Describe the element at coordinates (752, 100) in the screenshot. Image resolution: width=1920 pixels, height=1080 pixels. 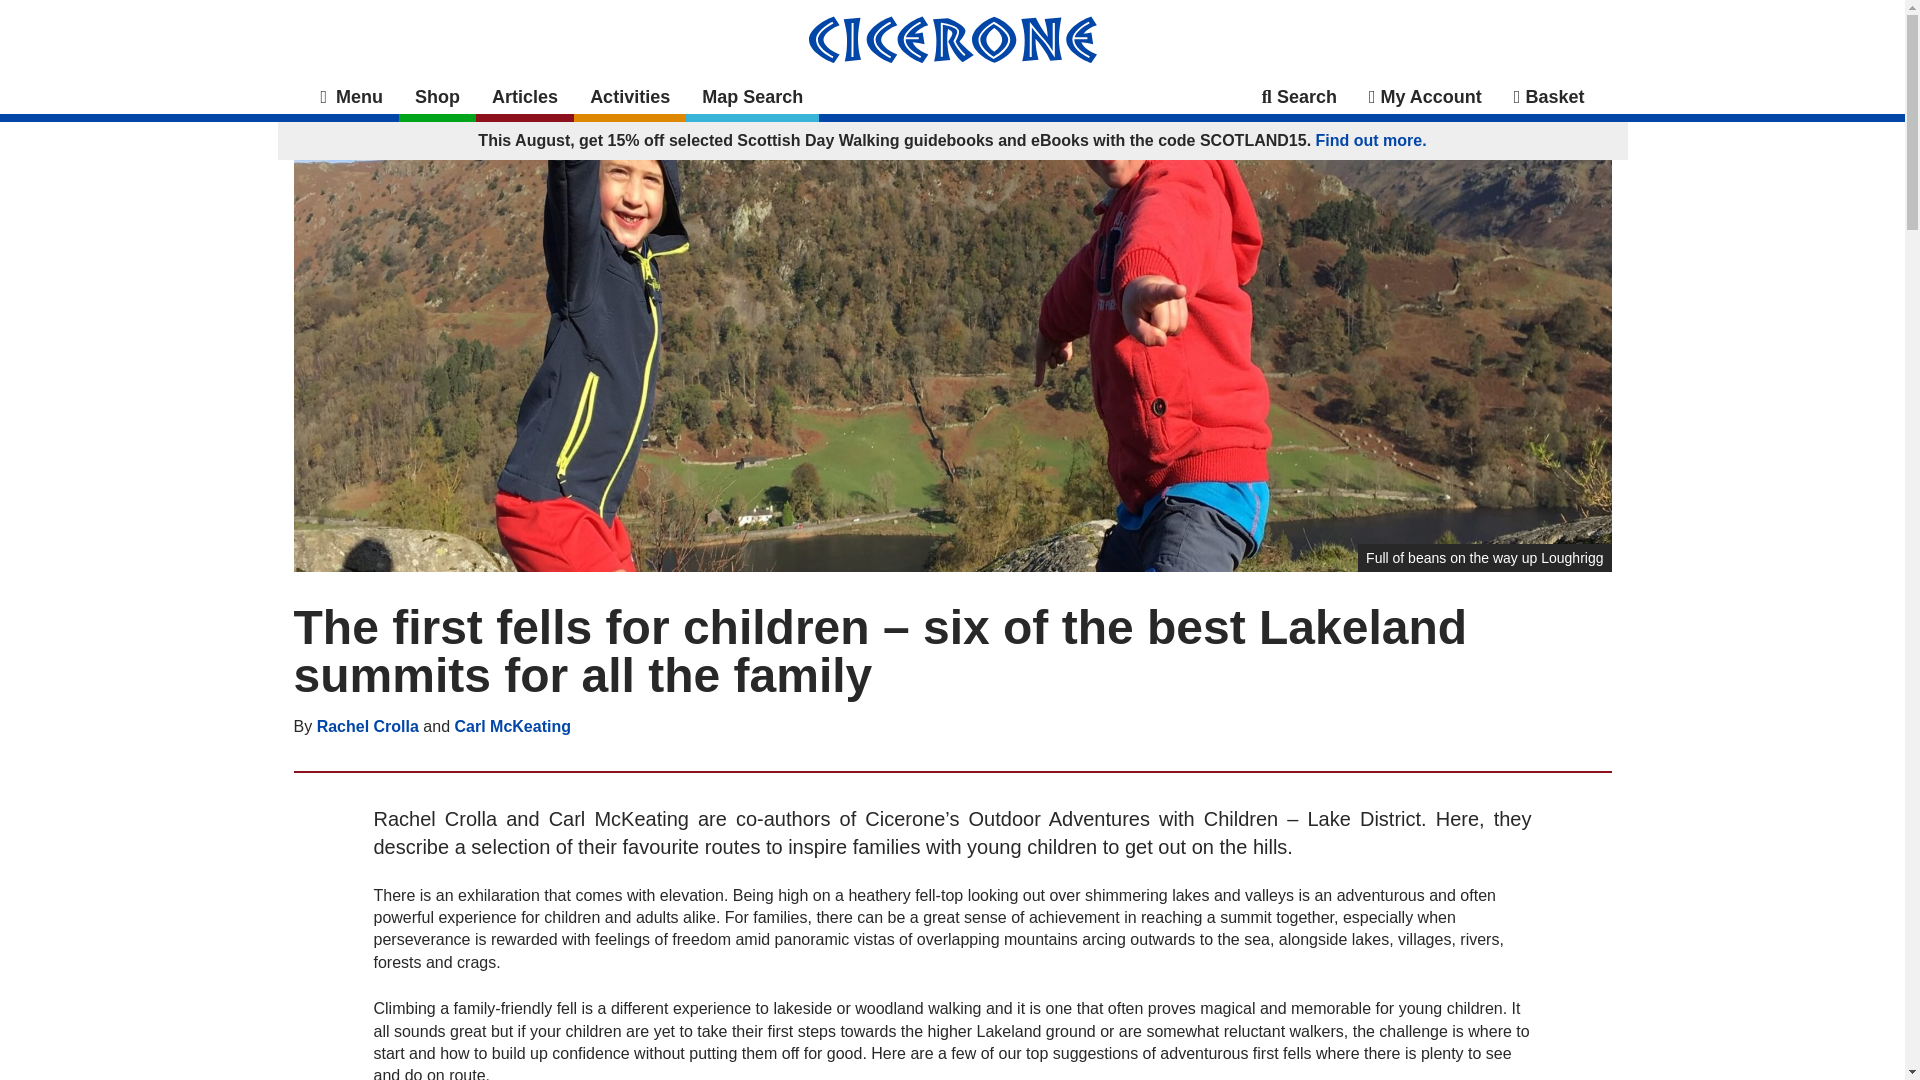
I see `Map Search` at that location.